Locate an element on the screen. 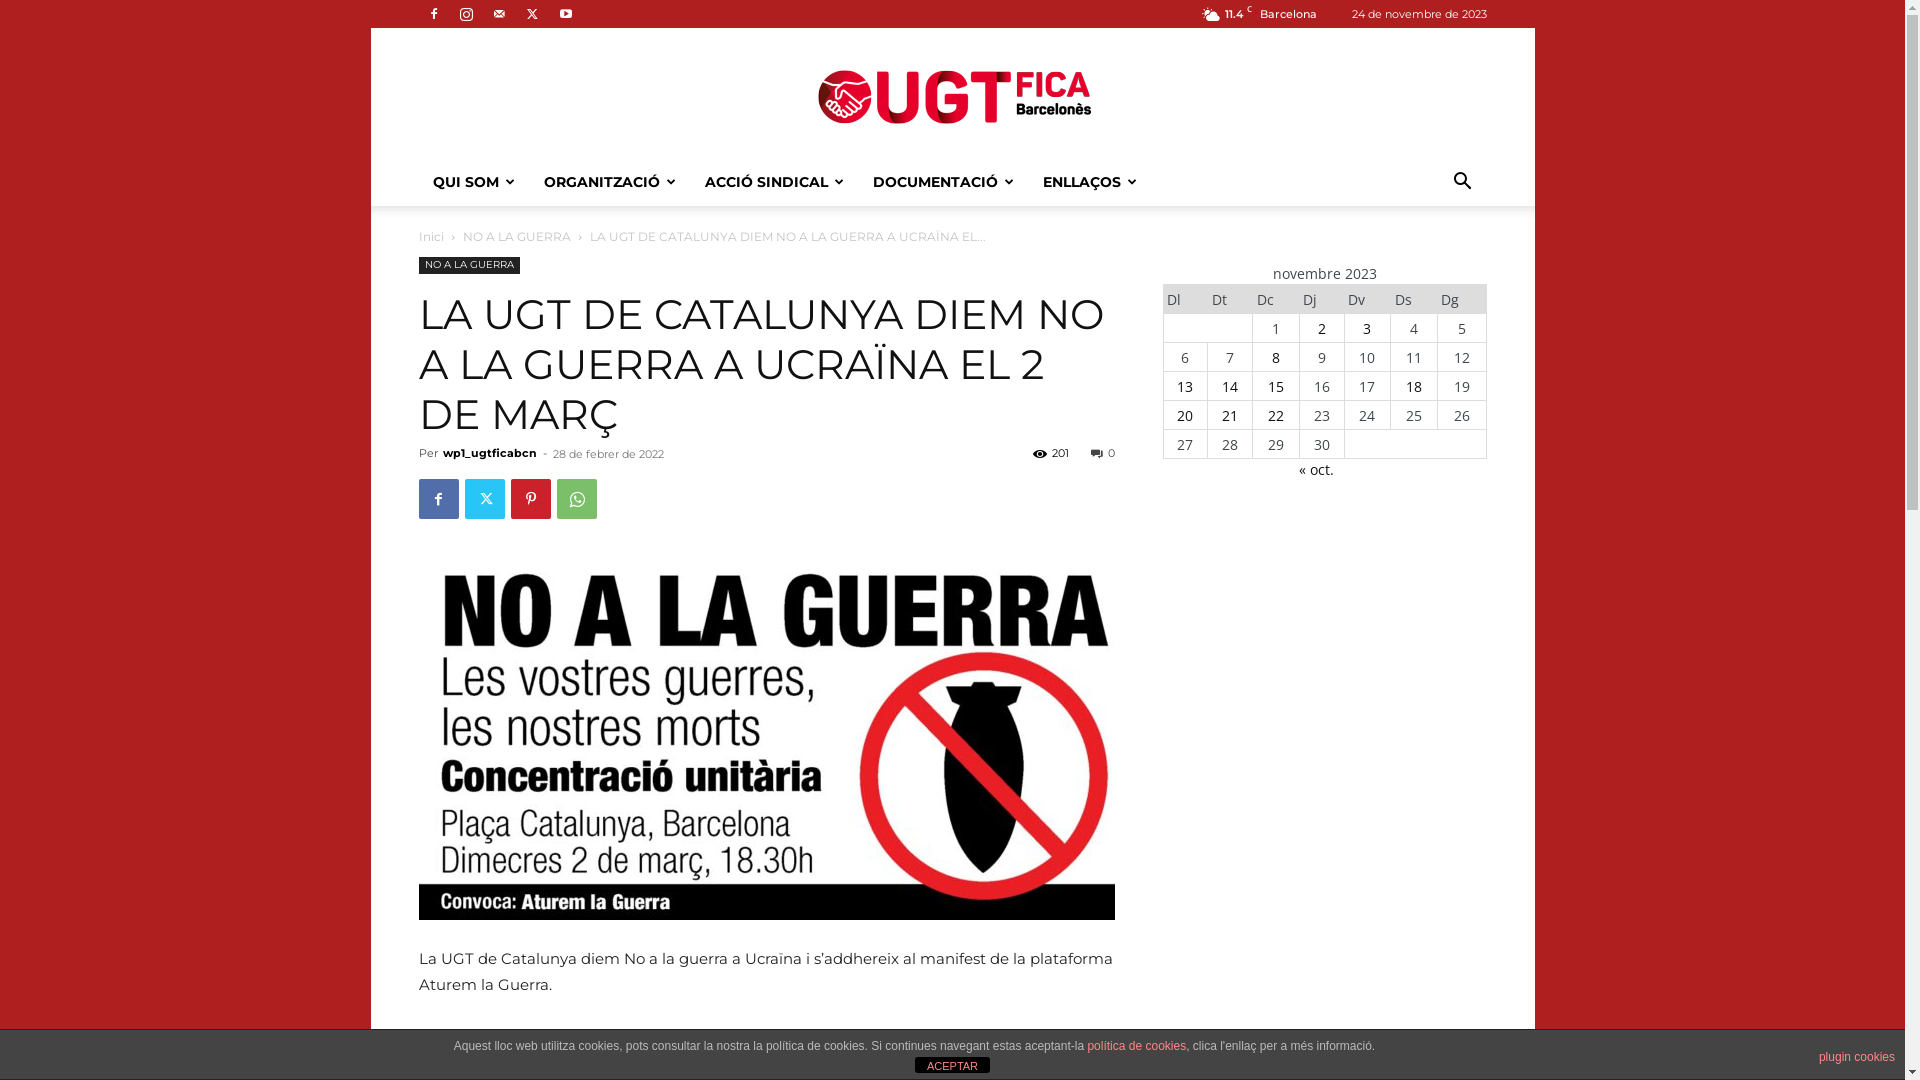 Image resolution: width=1920 pixels, height=1080 pixels. NO A LA GUERRA is located at coordinates (468, 266).